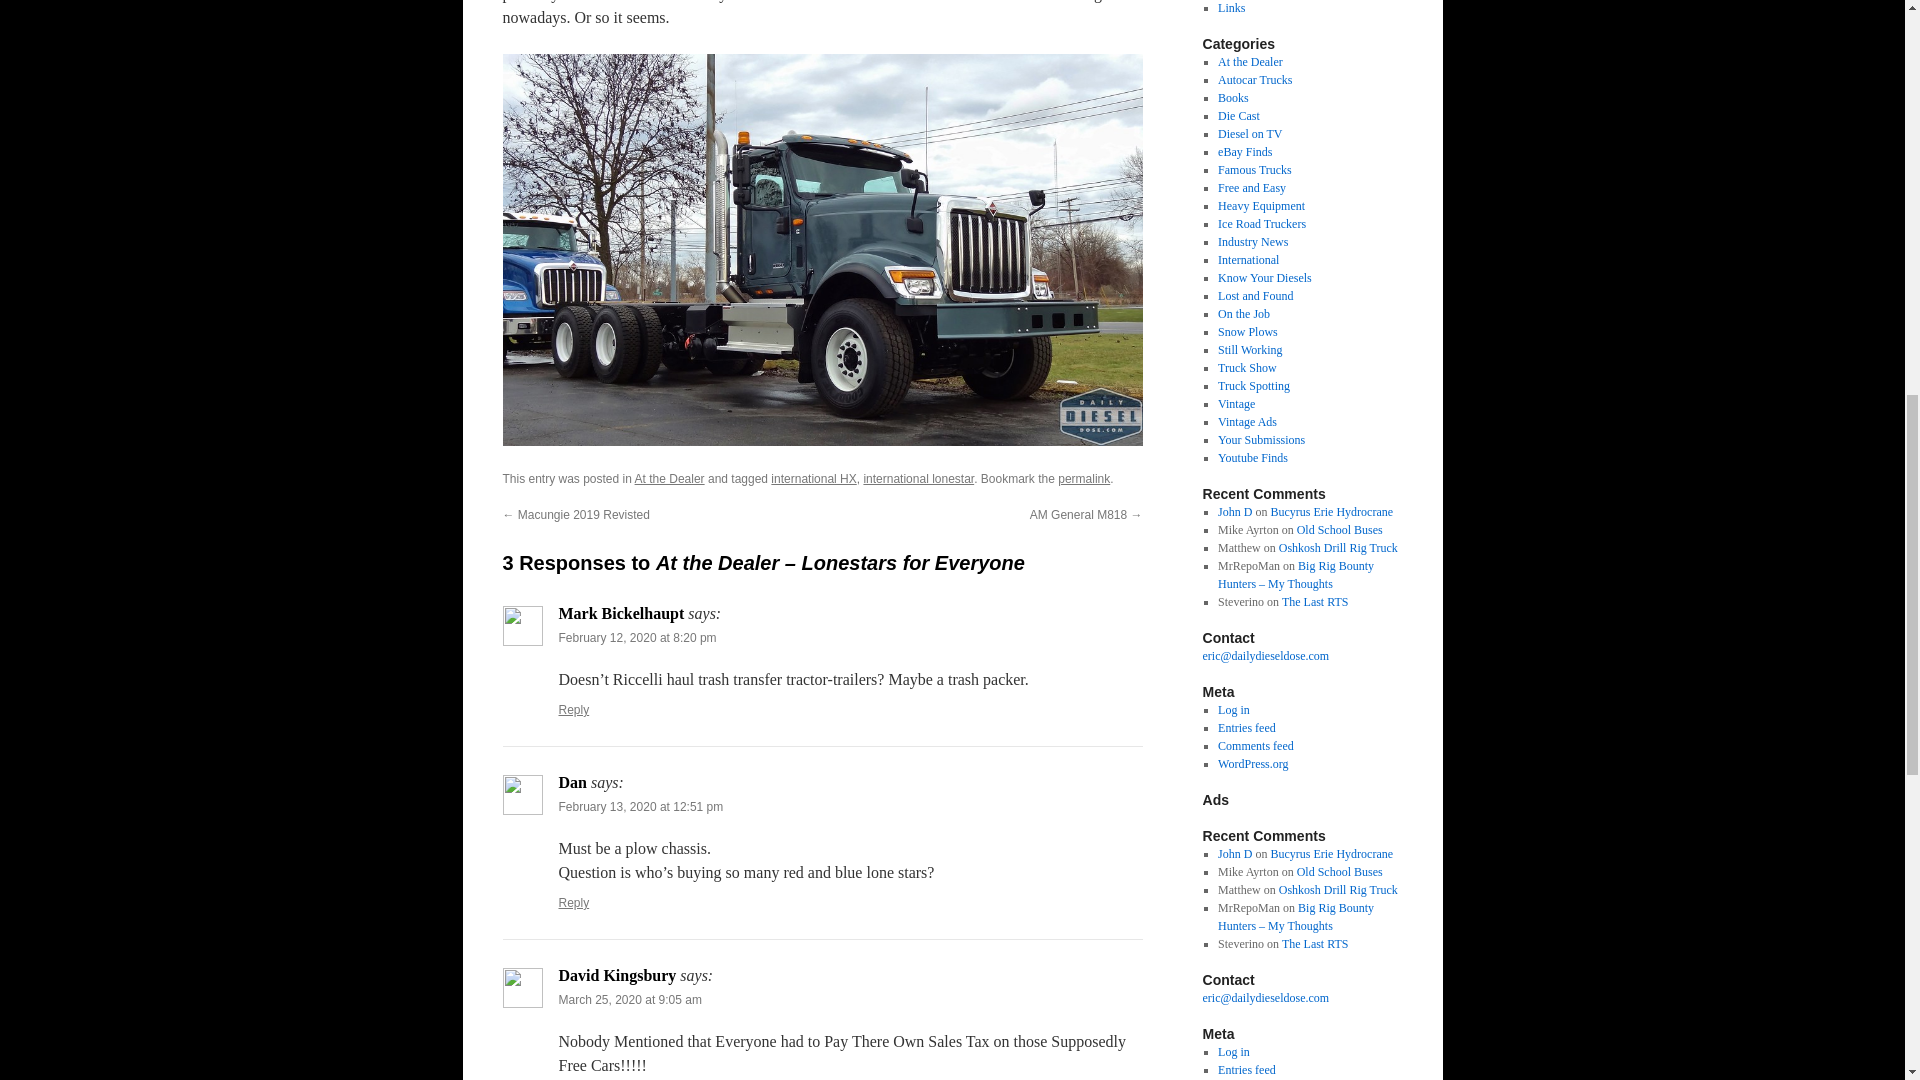 This screenshot has height=1080, width=1920. I want to click on At the Dealer, so click(670, 478).